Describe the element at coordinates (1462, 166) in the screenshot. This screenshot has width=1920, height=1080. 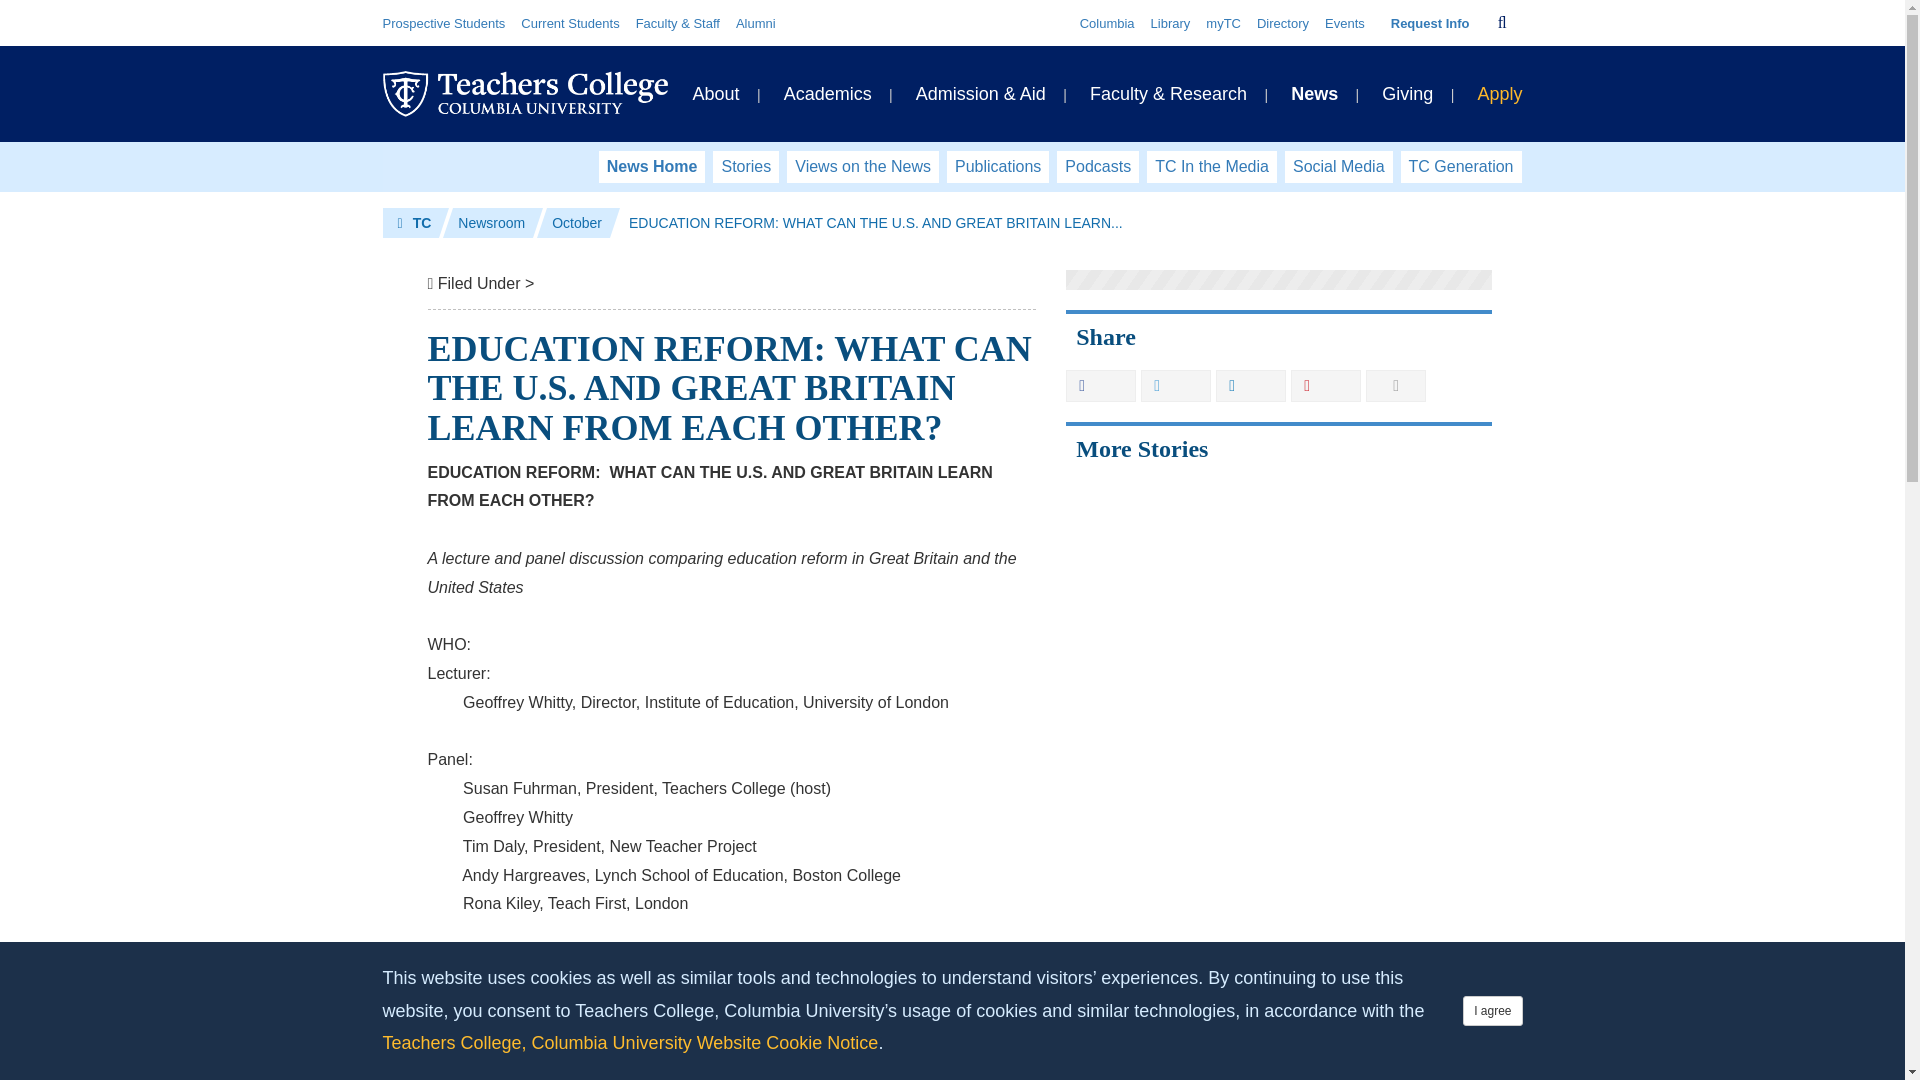
I see `TC Generation` at that location.